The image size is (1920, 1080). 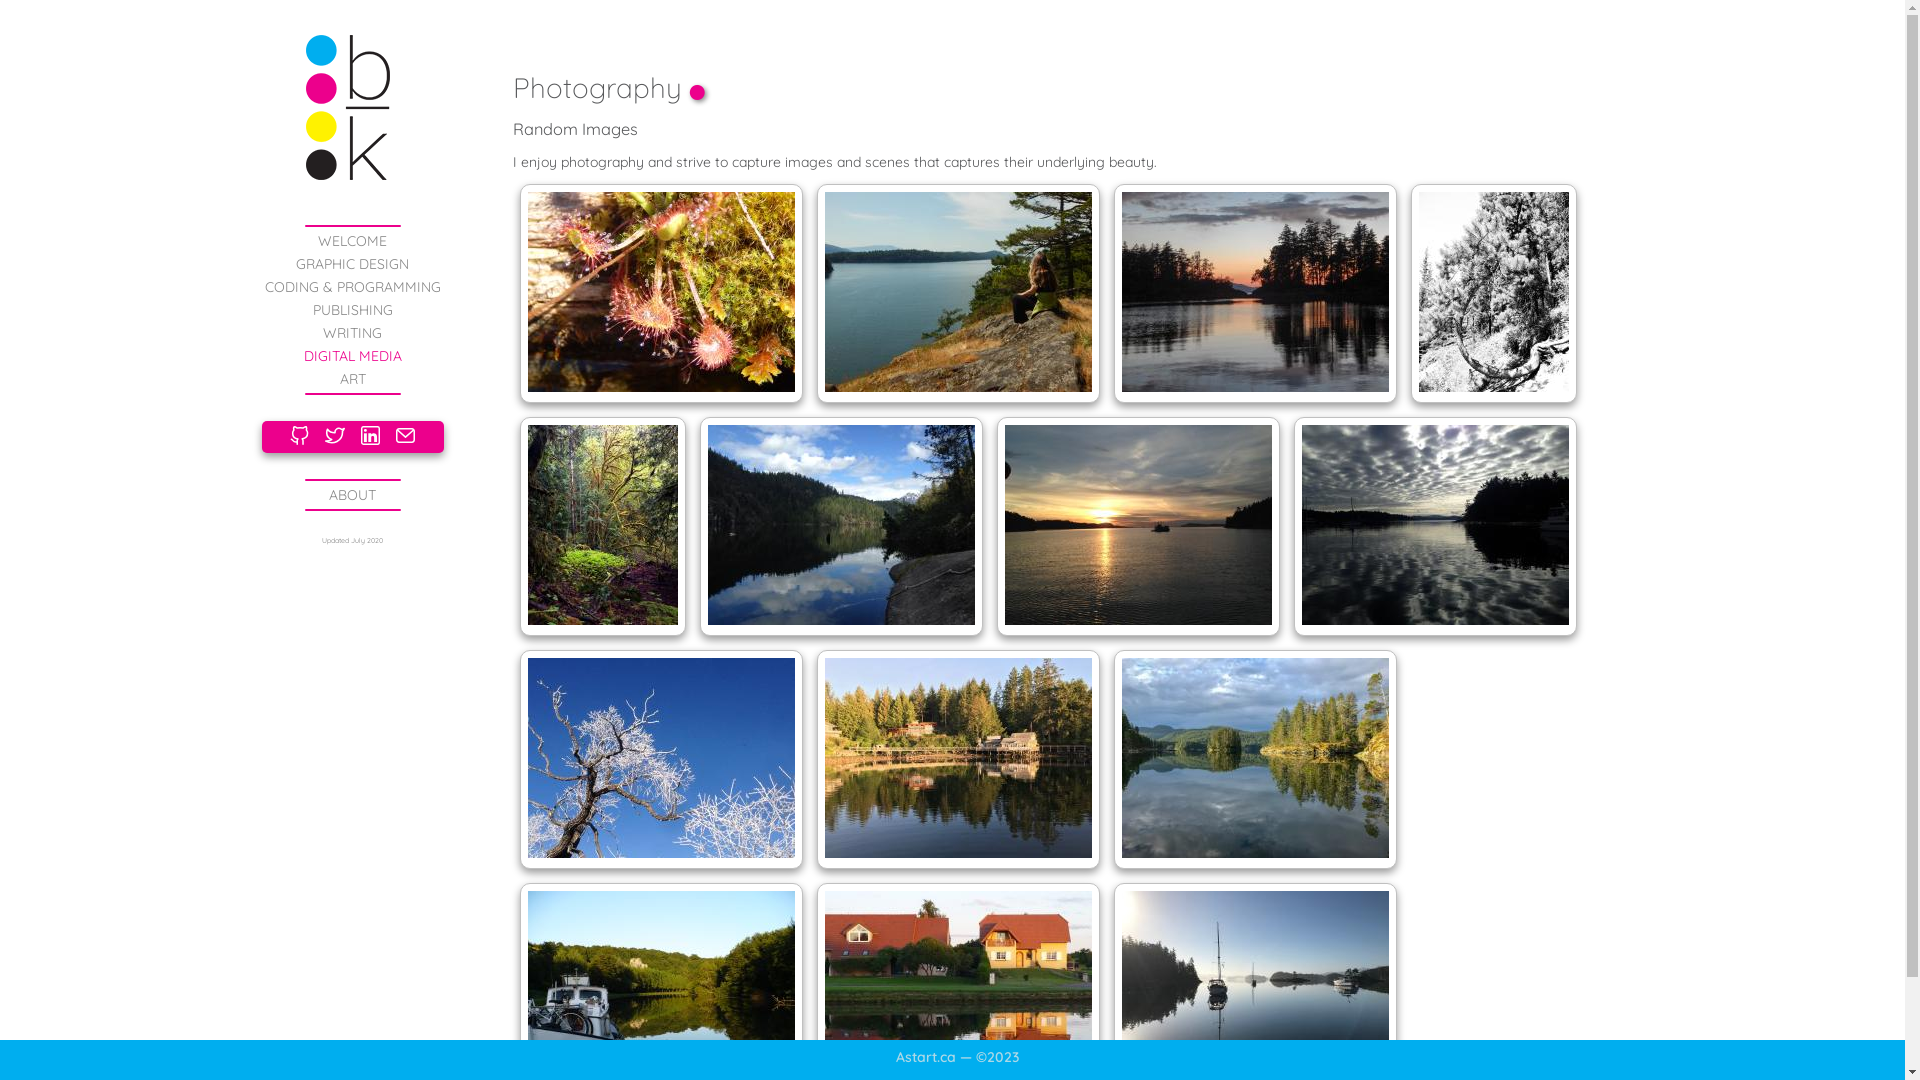 I want to click on DIGITAL MEDIA, so click(x=353, y=356).